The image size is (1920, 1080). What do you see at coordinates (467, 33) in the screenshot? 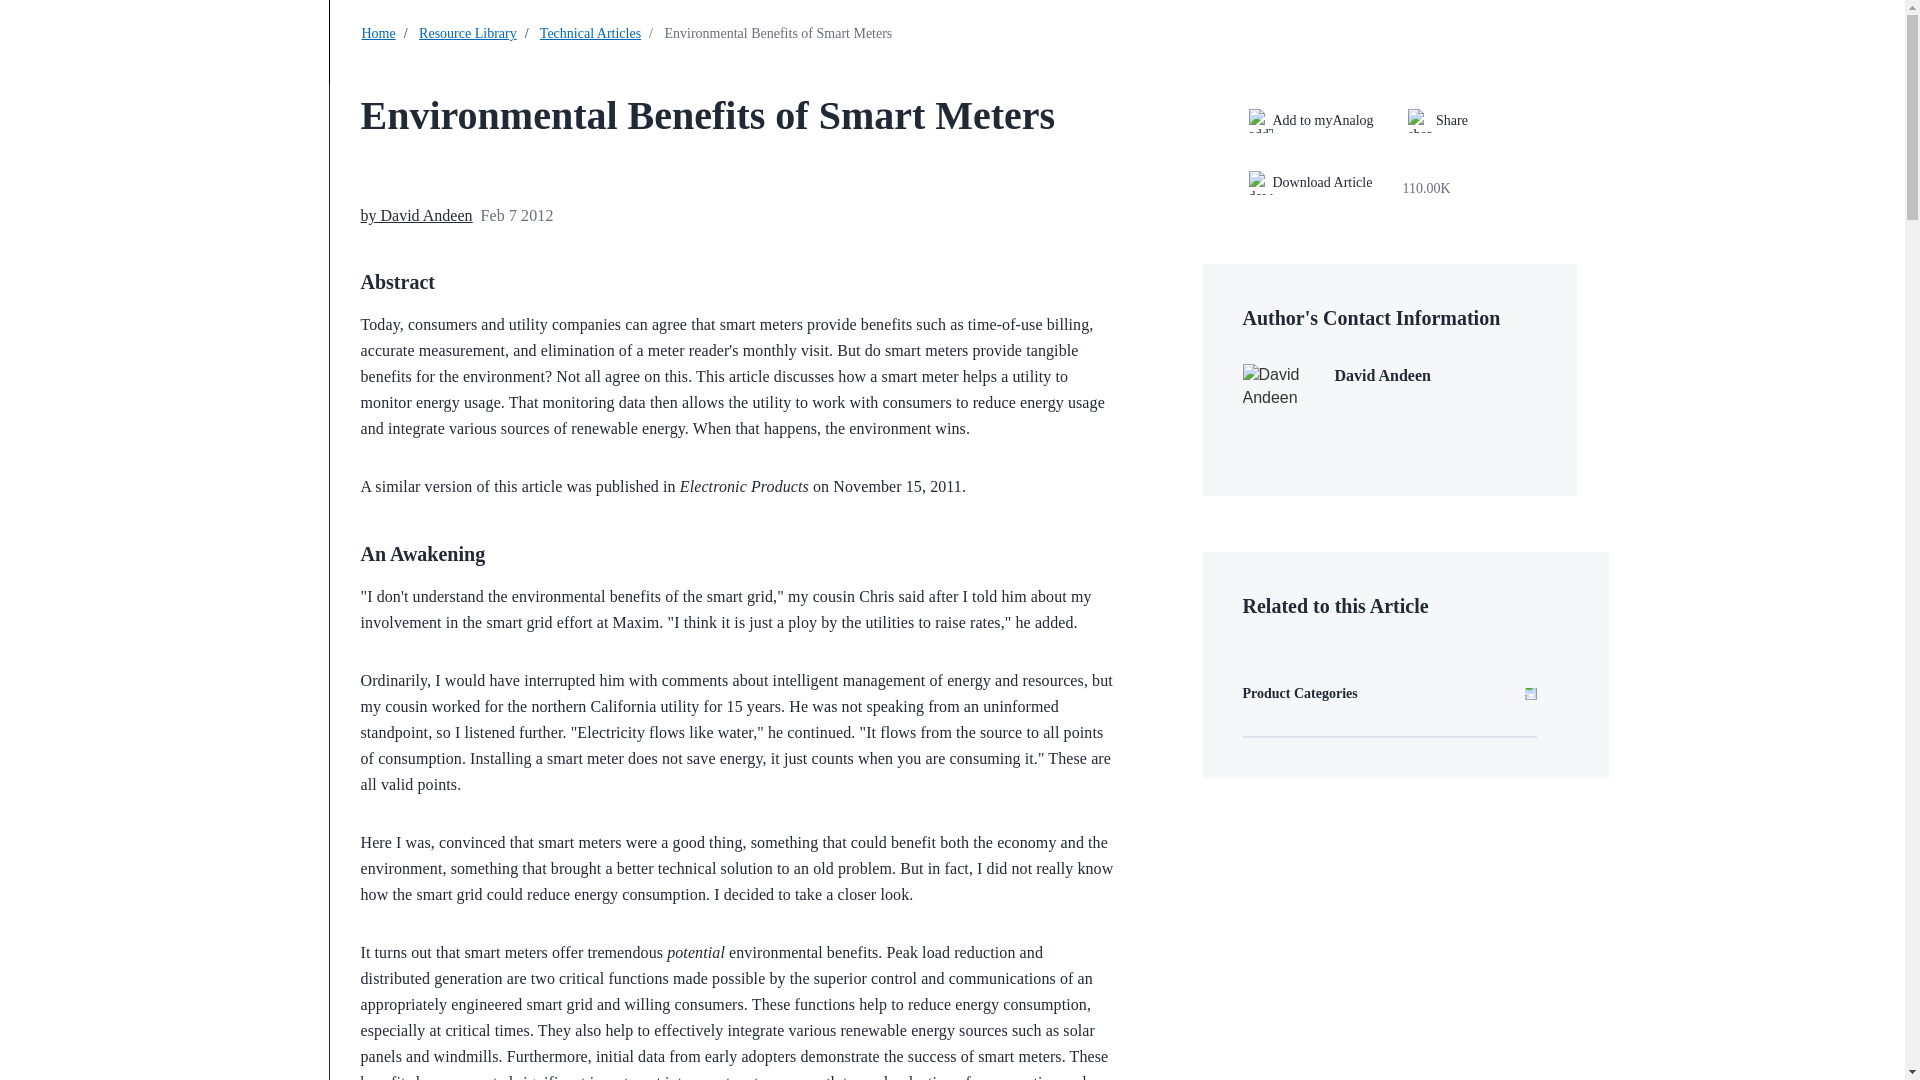
I see `Resource Library` at bounding box center [467, 33].